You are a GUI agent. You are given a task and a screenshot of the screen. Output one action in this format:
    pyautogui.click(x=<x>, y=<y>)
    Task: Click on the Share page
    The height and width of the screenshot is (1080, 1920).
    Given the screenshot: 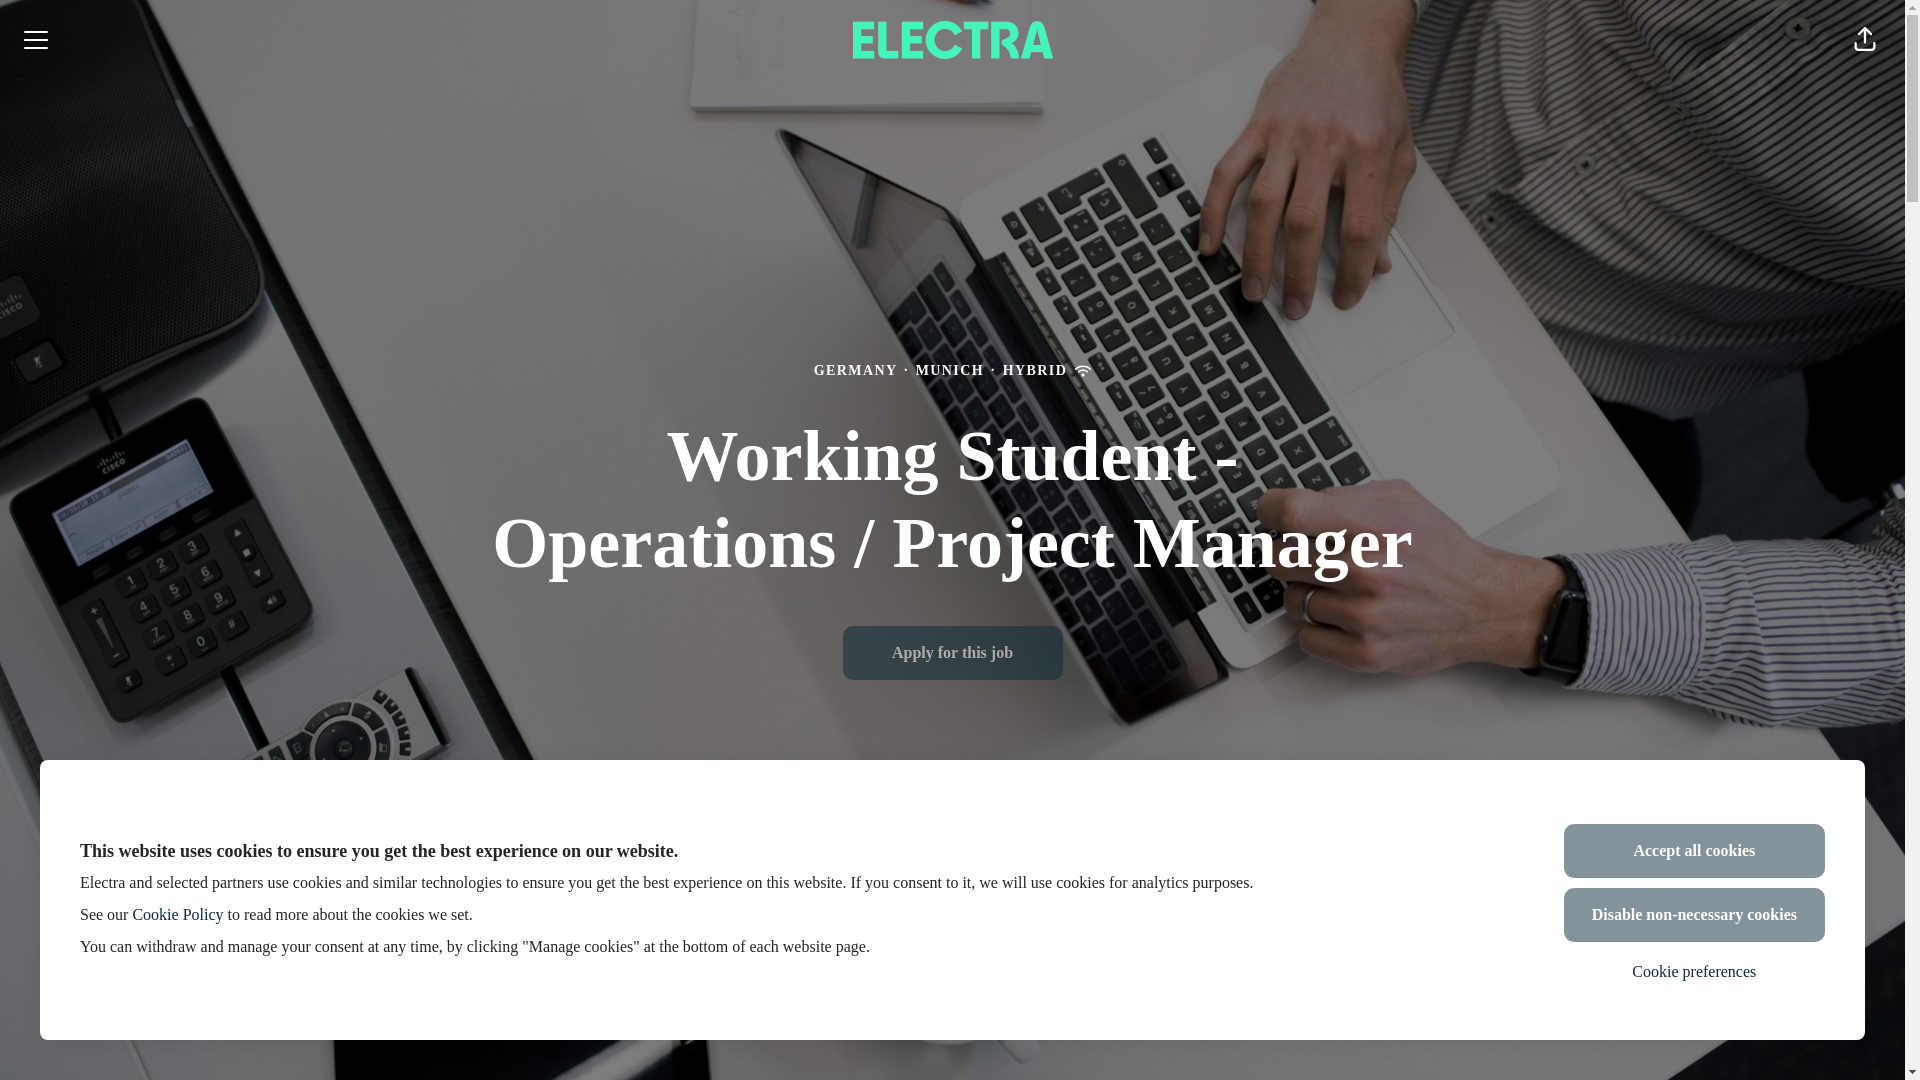 What is the action you would take?
    pyautogui.click(x=1865, y=40)
    